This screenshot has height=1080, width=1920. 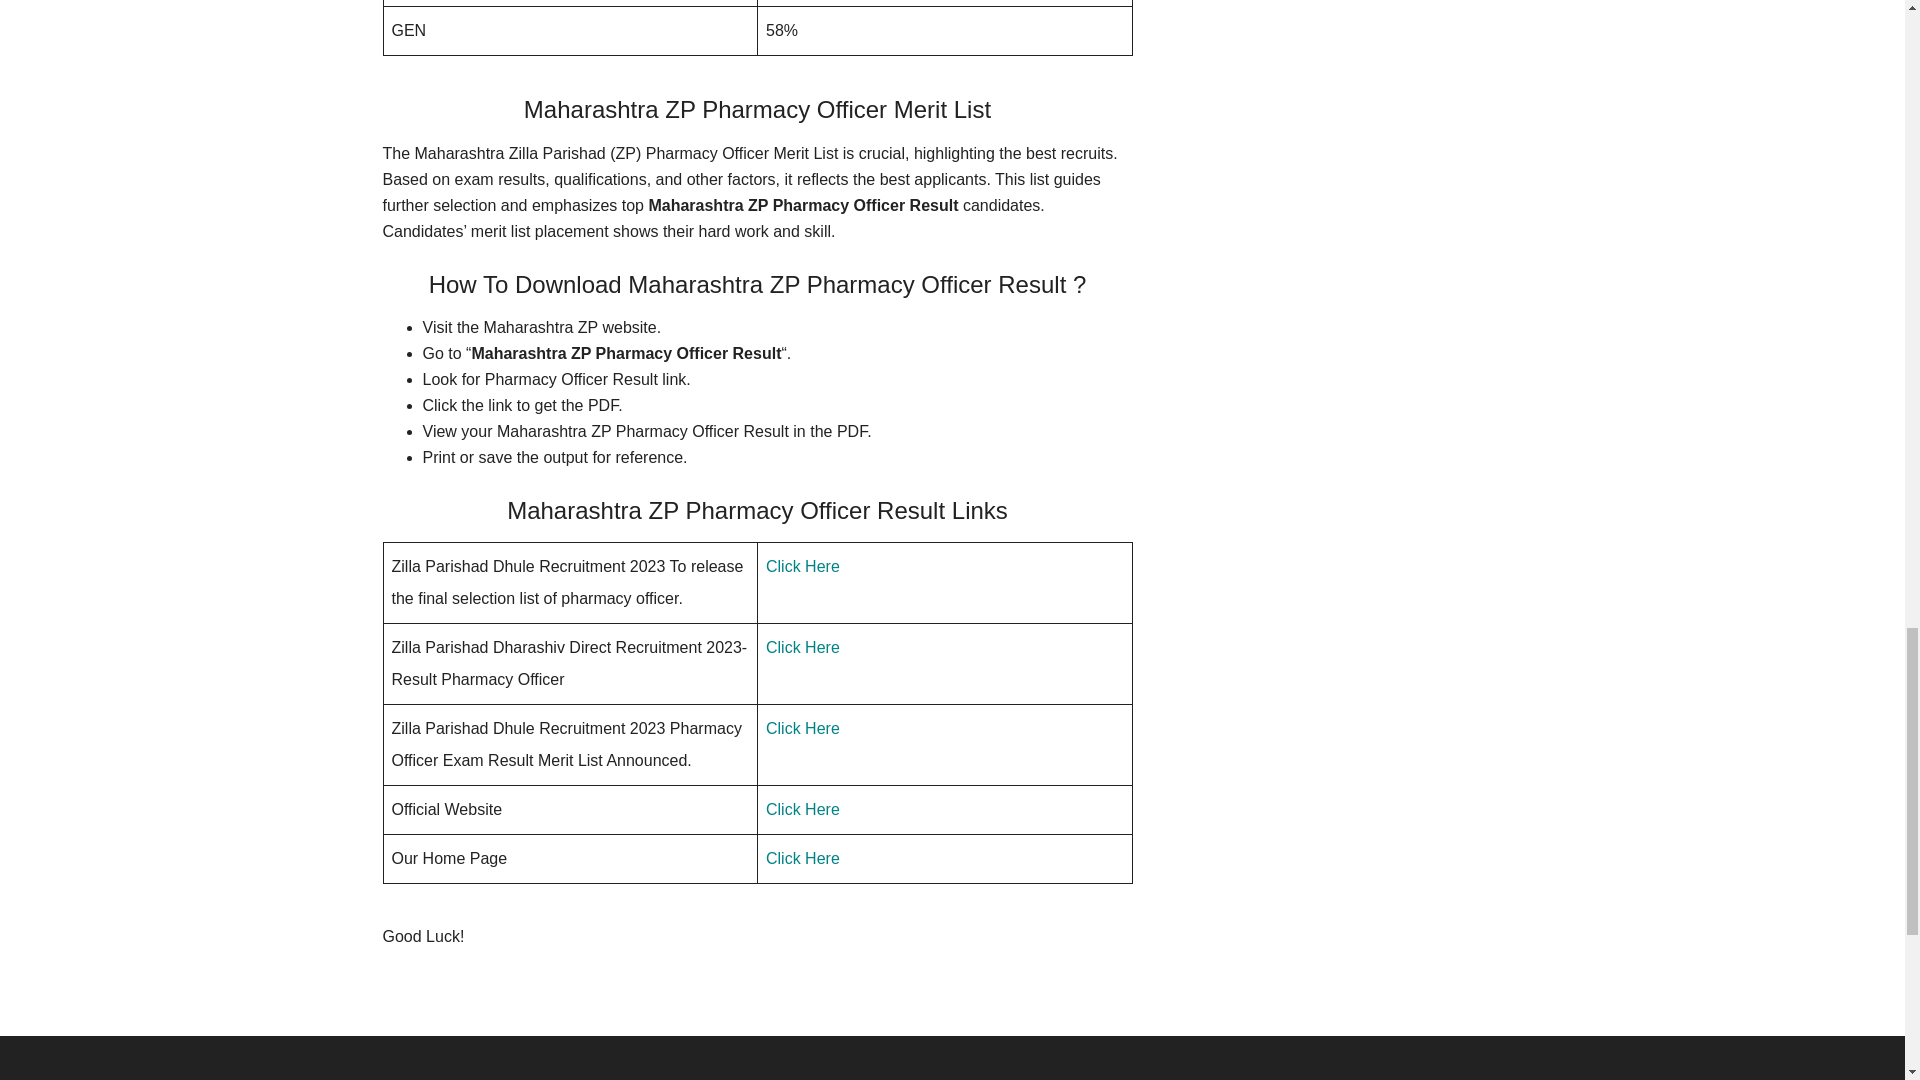 What do you see at coordinates (803, 728) in the screenshot?
I see `Click Here` at bounding box center [803, 728].